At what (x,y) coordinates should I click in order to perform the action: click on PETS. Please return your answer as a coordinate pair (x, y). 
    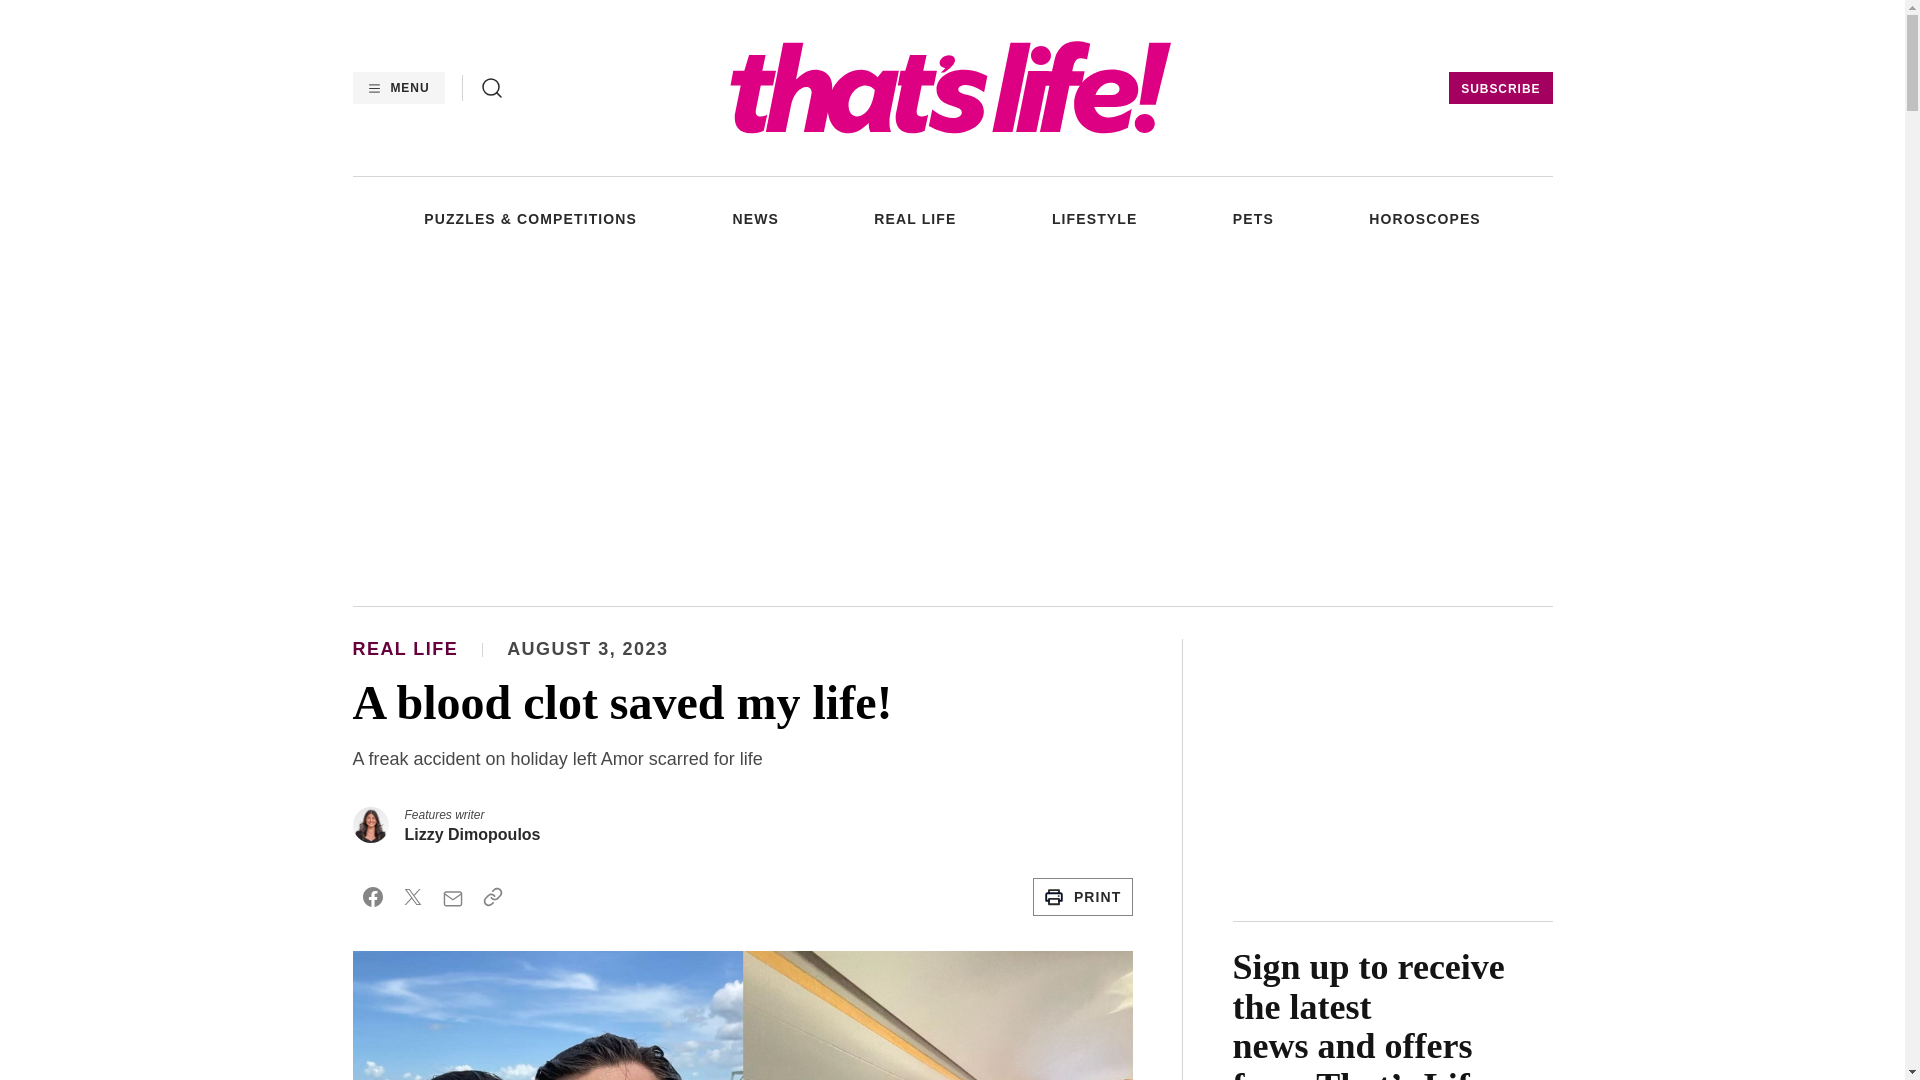
    Looking at the image, I should click on (1253, 218).